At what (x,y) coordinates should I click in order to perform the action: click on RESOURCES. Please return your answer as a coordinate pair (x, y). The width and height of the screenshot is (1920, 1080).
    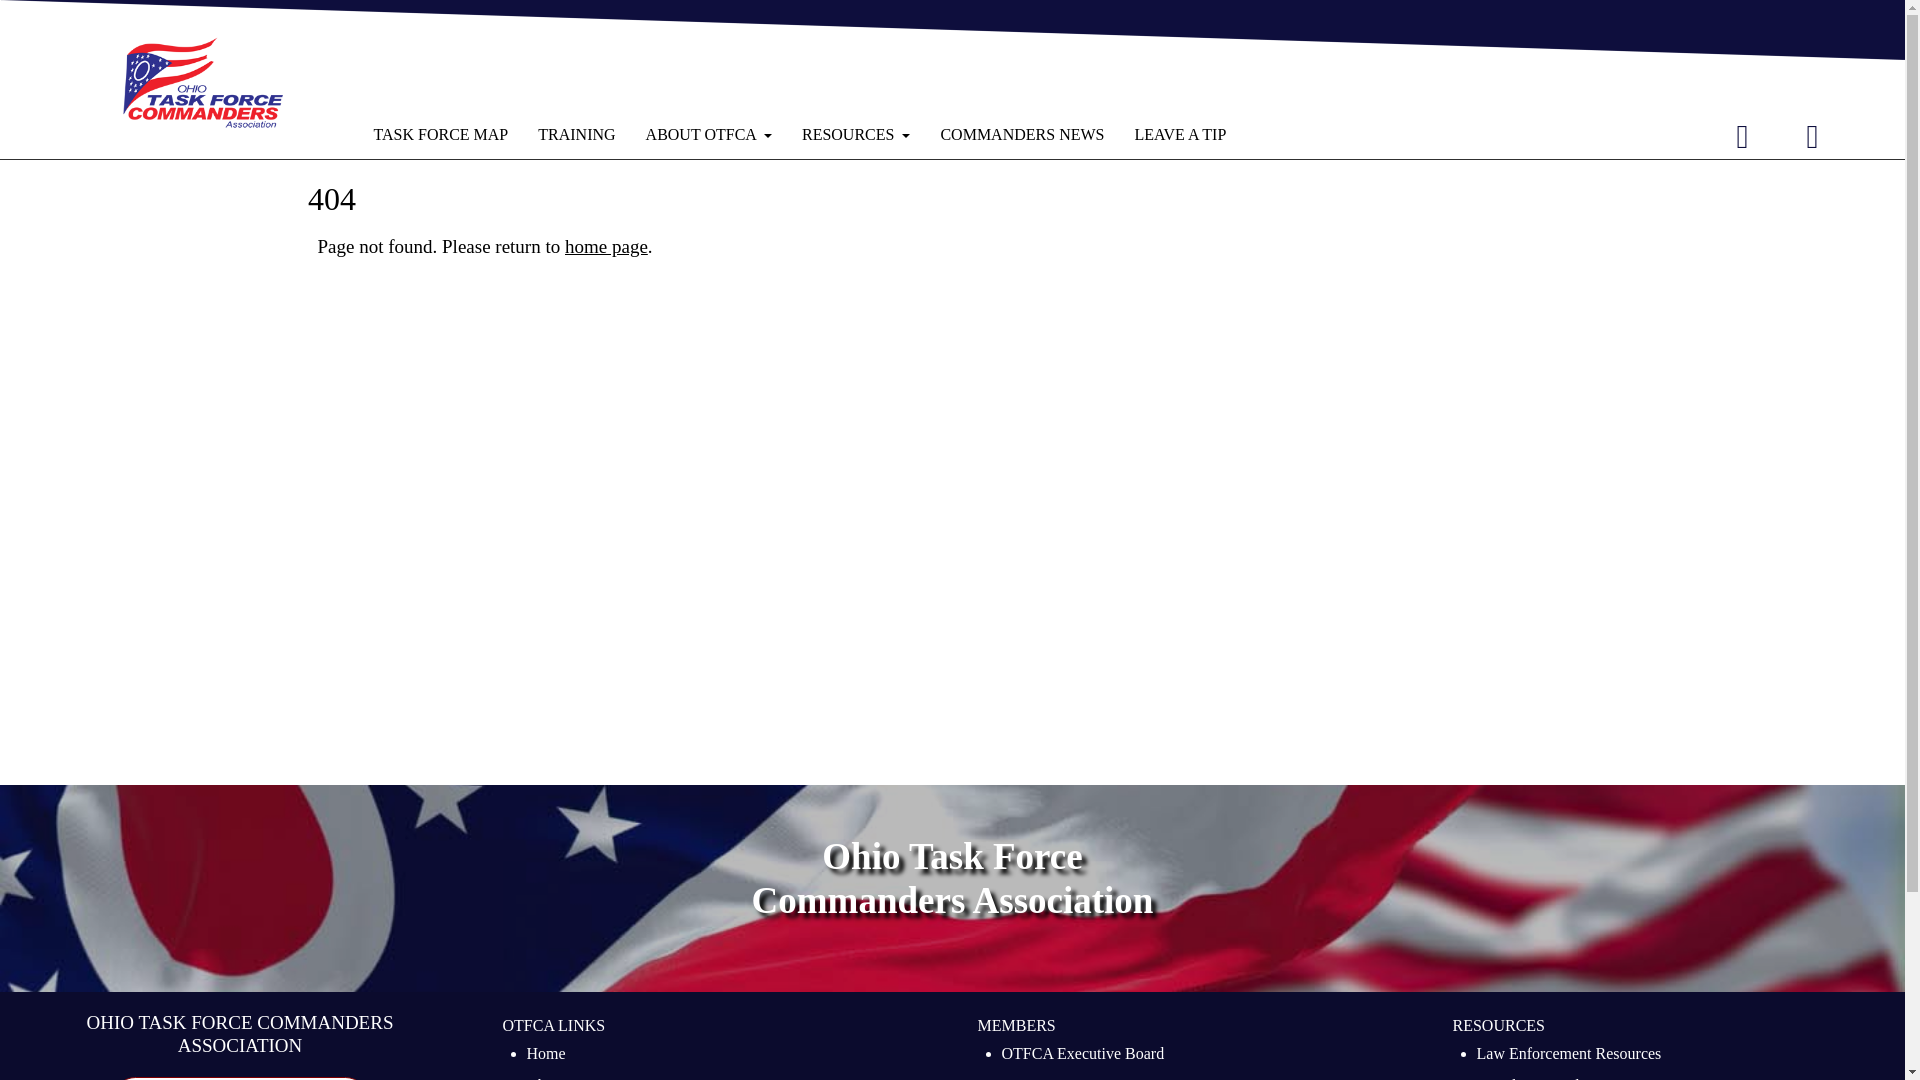
    Looking at the image, I should click on (856, 134).